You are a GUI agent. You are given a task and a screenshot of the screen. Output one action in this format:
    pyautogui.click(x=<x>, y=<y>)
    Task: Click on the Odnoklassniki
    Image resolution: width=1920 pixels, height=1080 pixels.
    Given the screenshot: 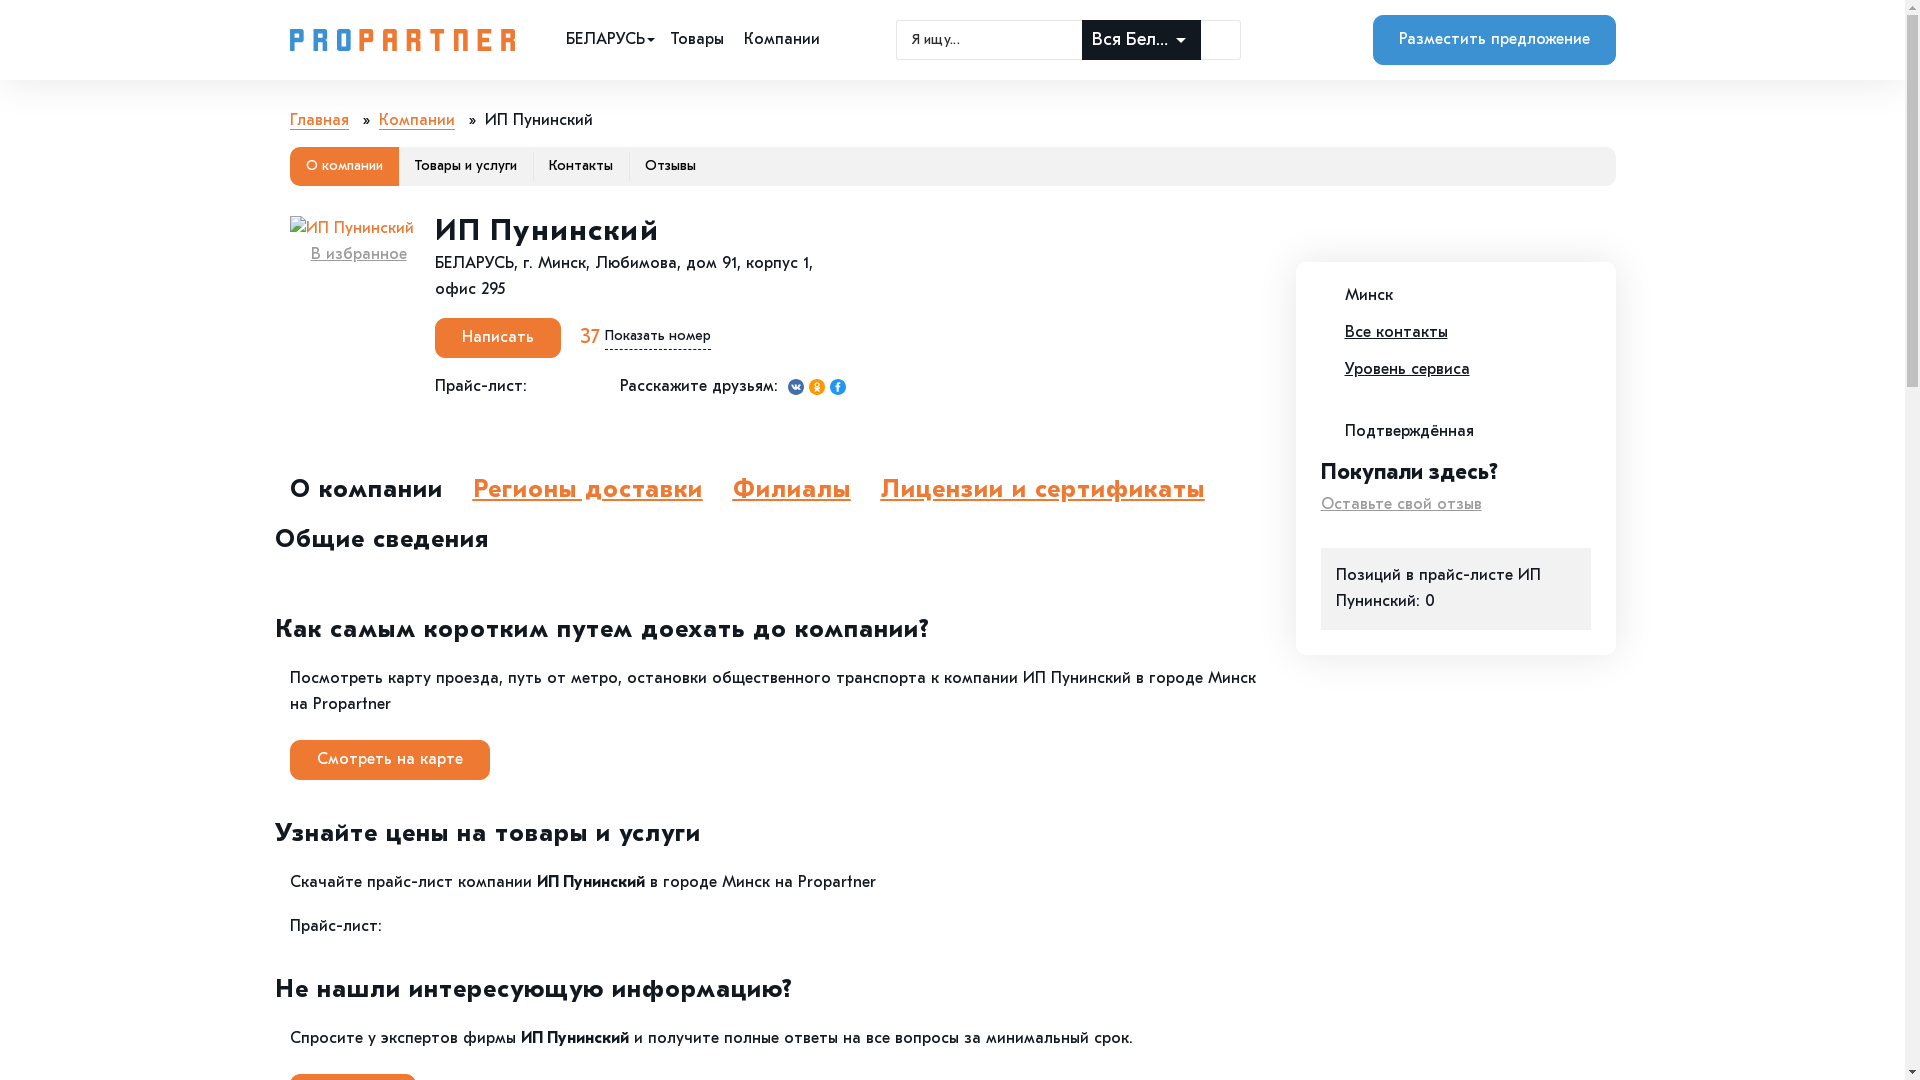 What is the action you would take?
    pyautogui.click(x=816, y=387)
    